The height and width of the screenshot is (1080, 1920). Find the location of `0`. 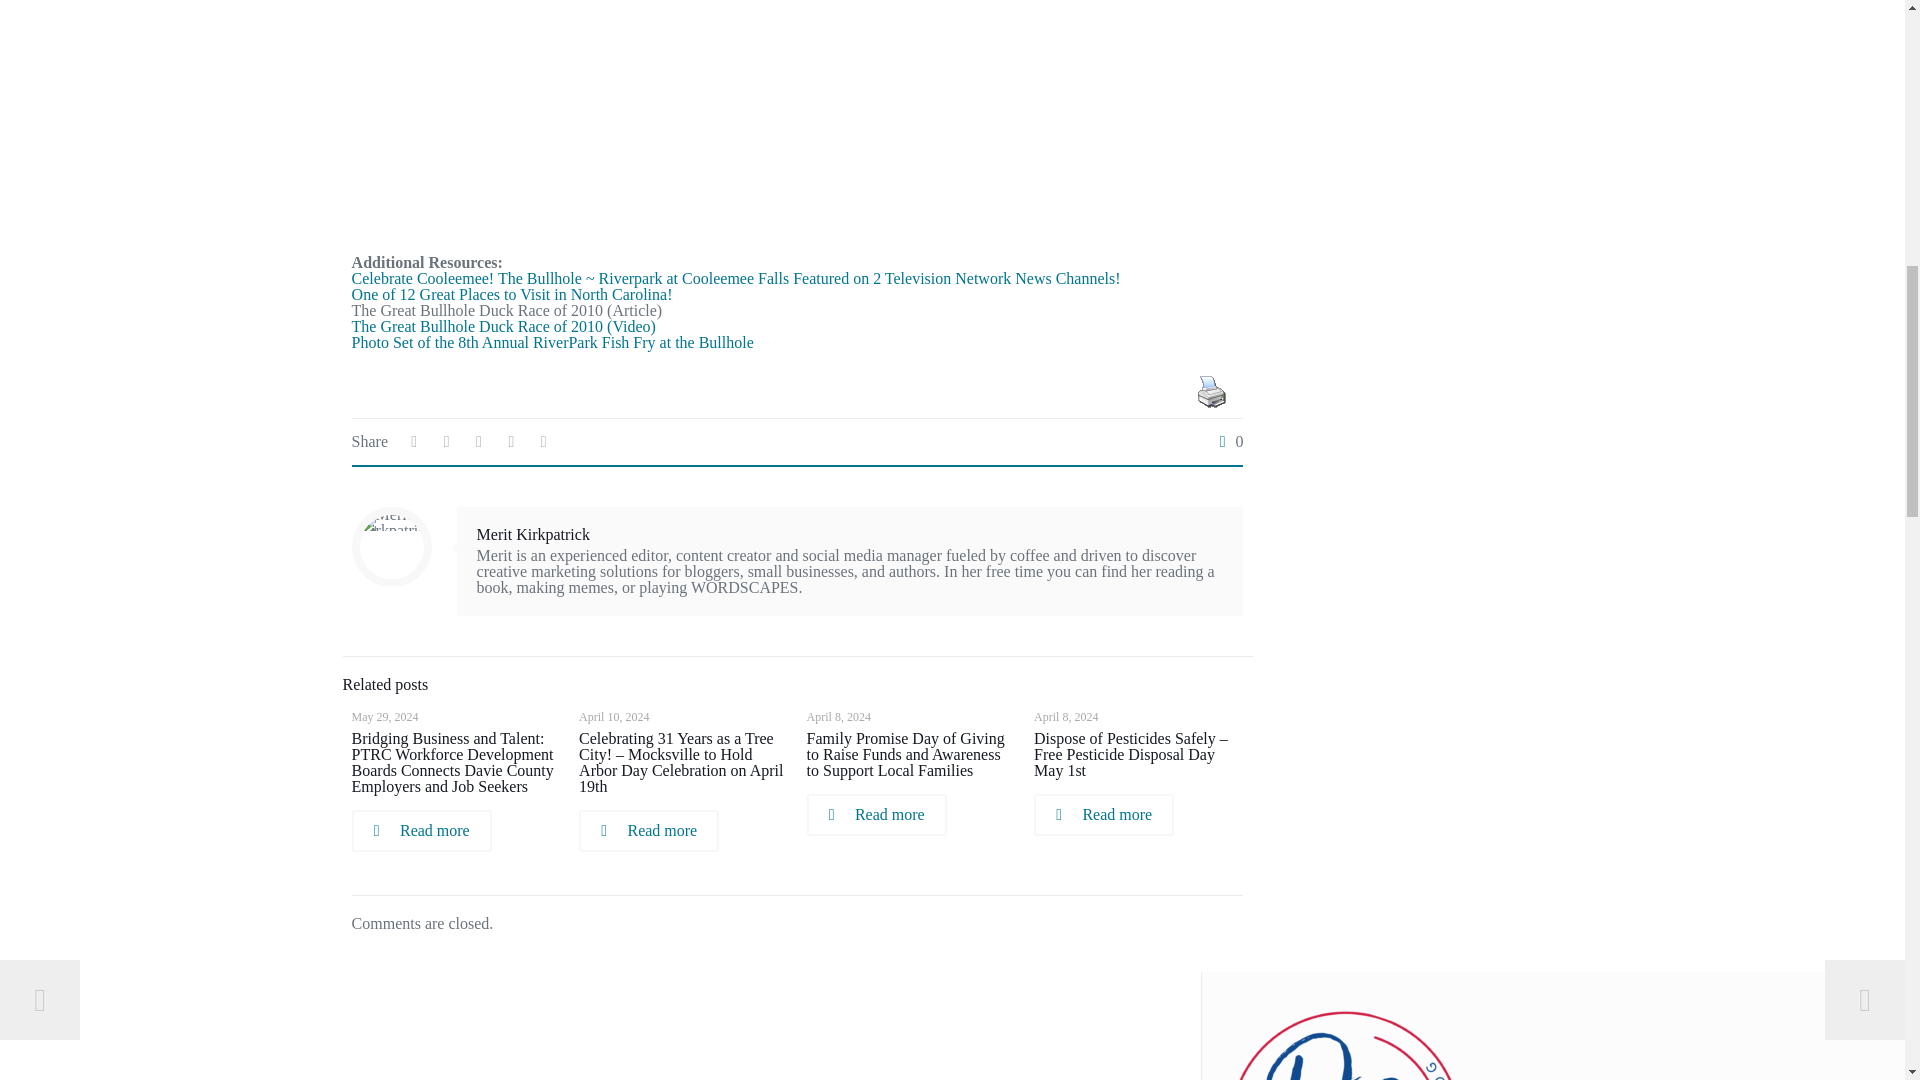

0 is located at coordinates (1226, 442).